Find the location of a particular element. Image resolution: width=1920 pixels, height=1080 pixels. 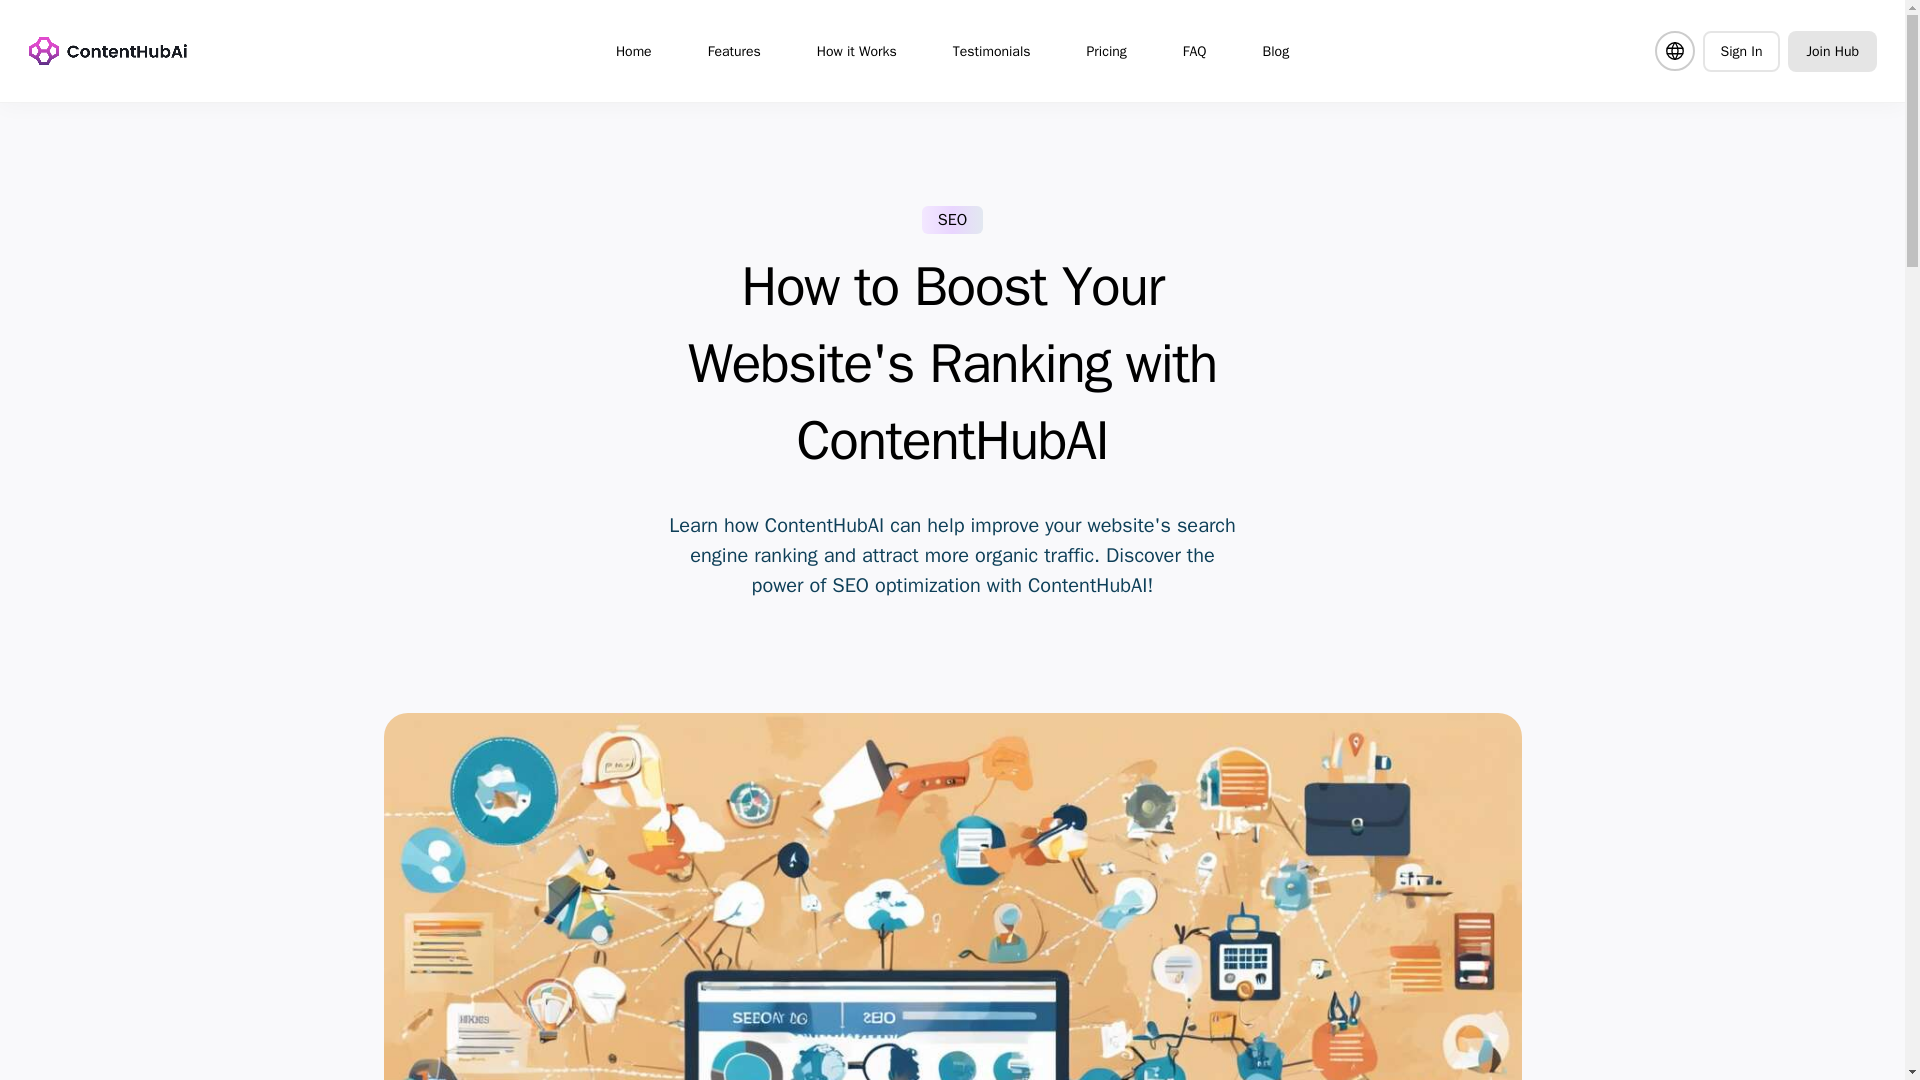

Testimonials is located at coordinates (992, 50).